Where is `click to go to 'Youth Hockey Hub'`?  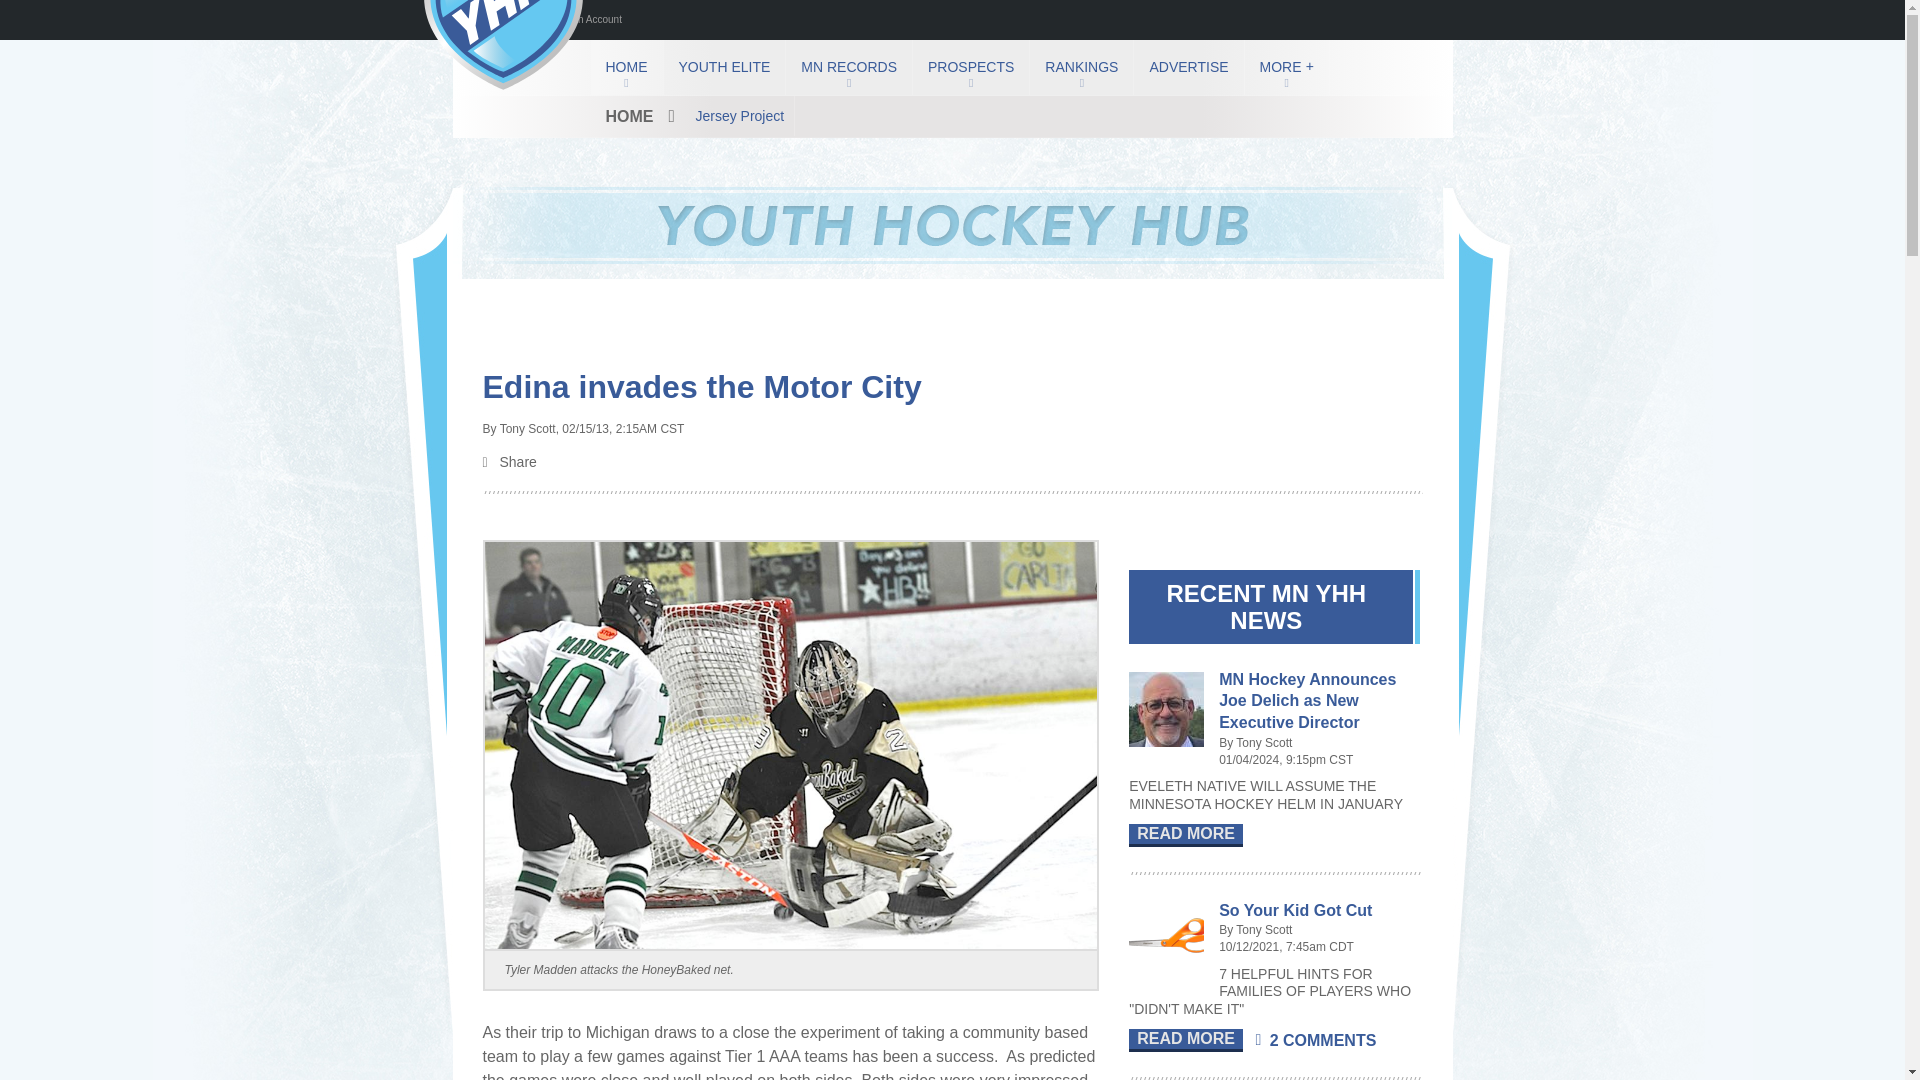
click to go to 'Youth Hockey Hub' is located at coordinates (626, 67).